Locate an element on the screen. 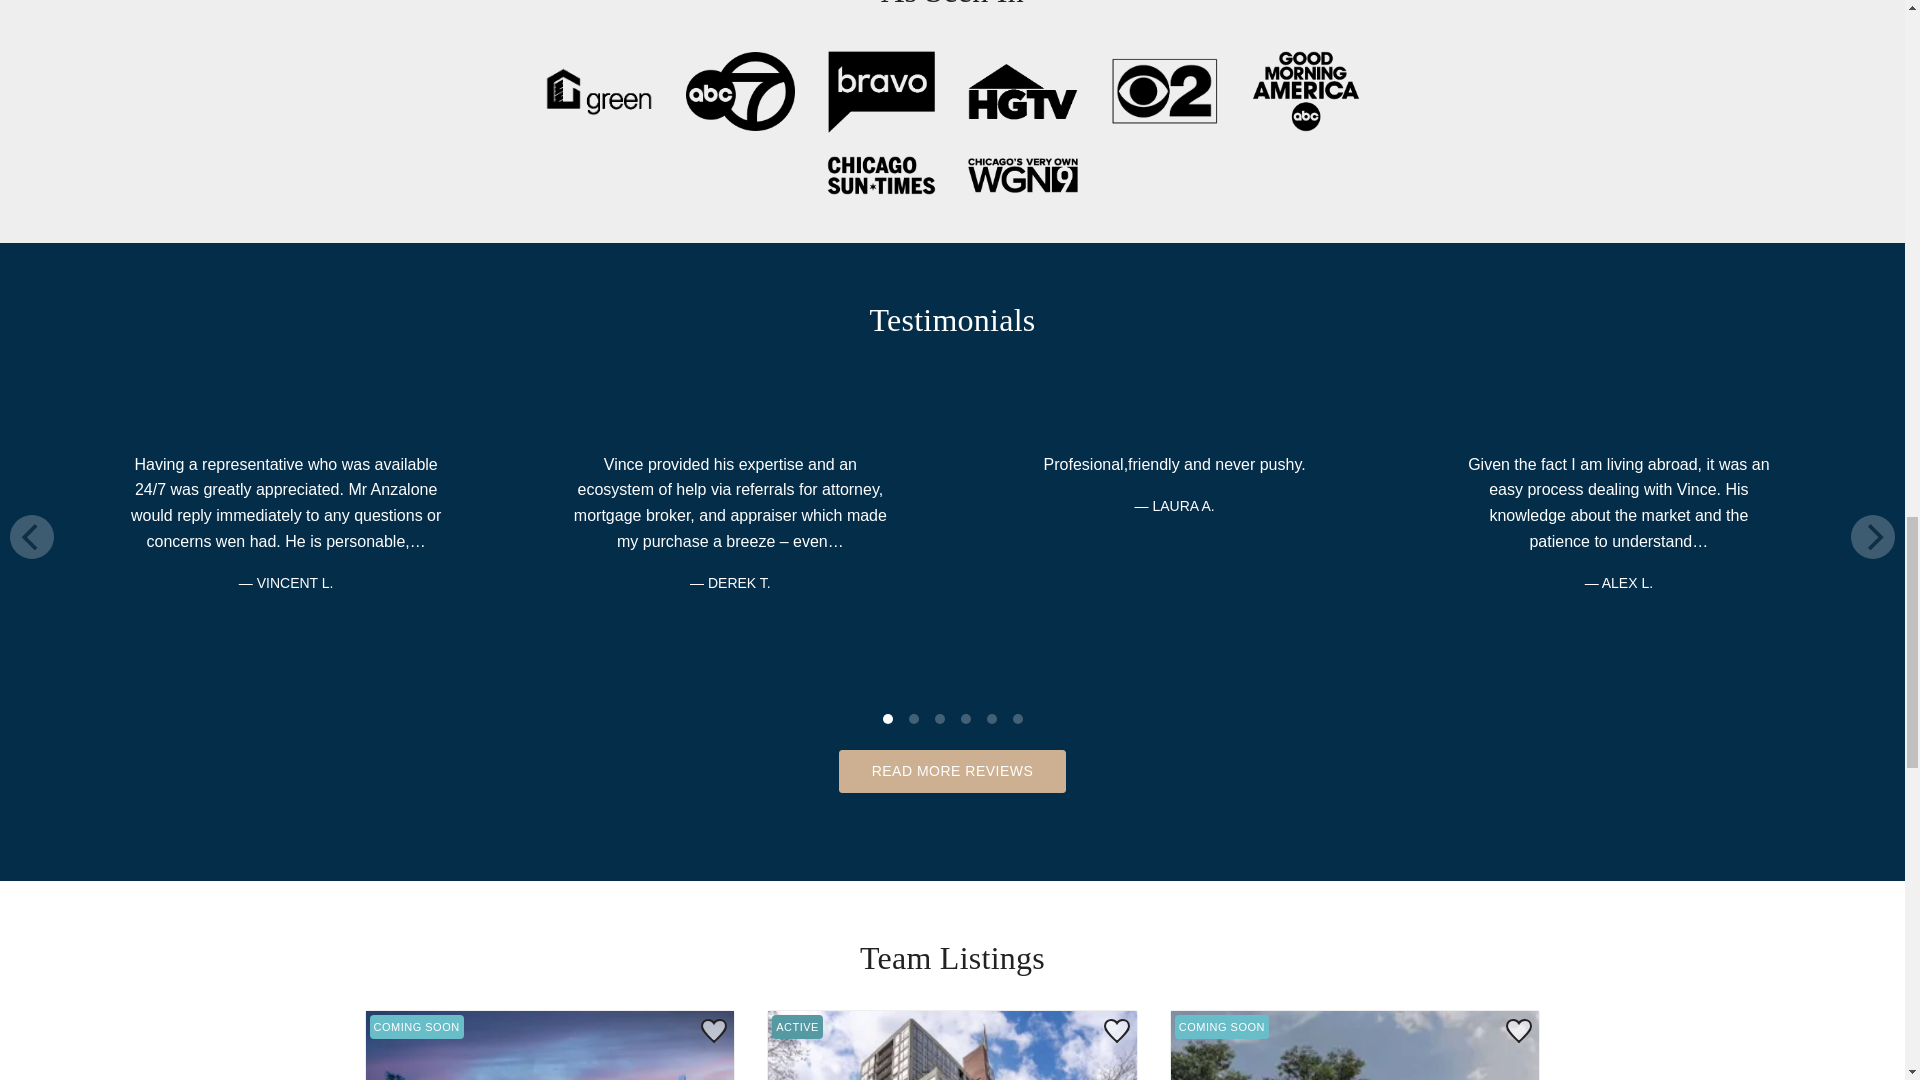 This screenshot has height=1080, width=1920. top quotation mark is located at coordinates (1175, 674).